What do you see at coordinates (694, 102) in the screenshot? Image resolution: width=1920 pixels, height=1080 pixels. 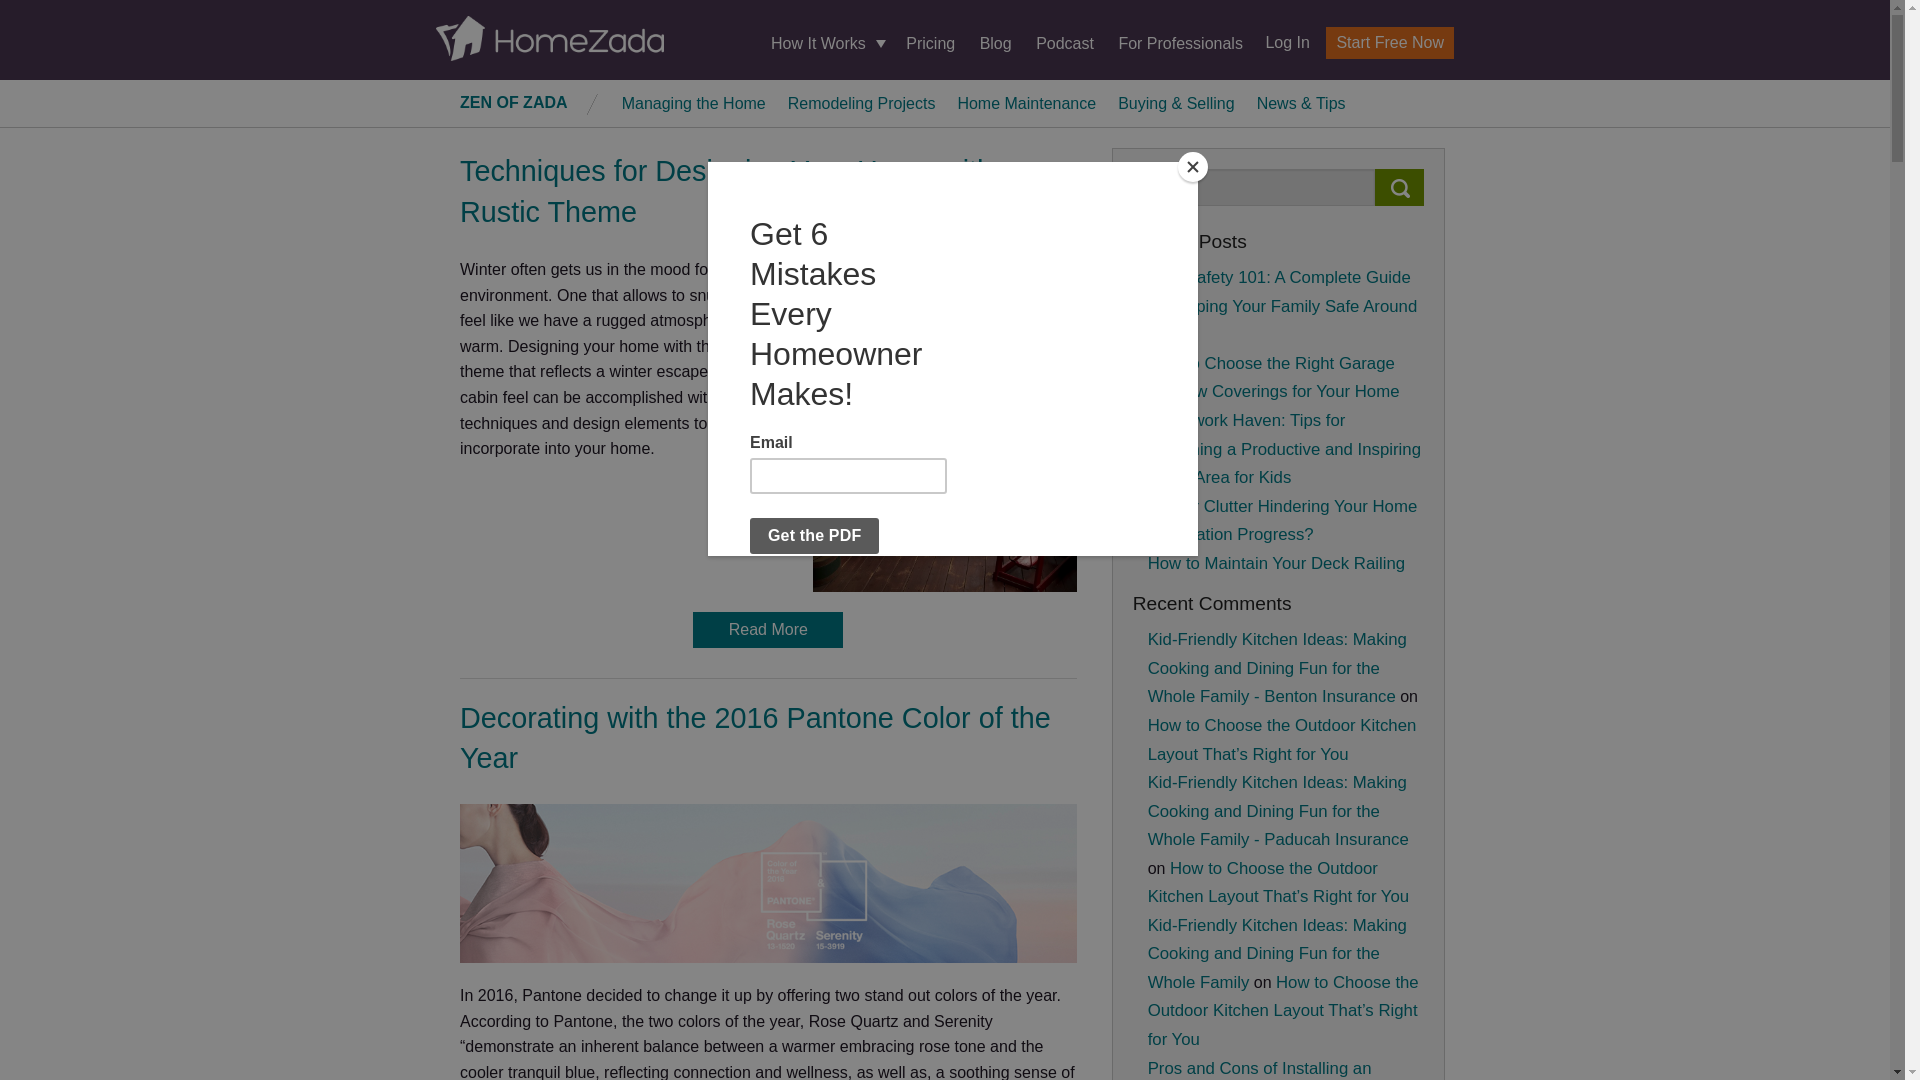 I see `Managing the Home` at bounding box center [694, 102].